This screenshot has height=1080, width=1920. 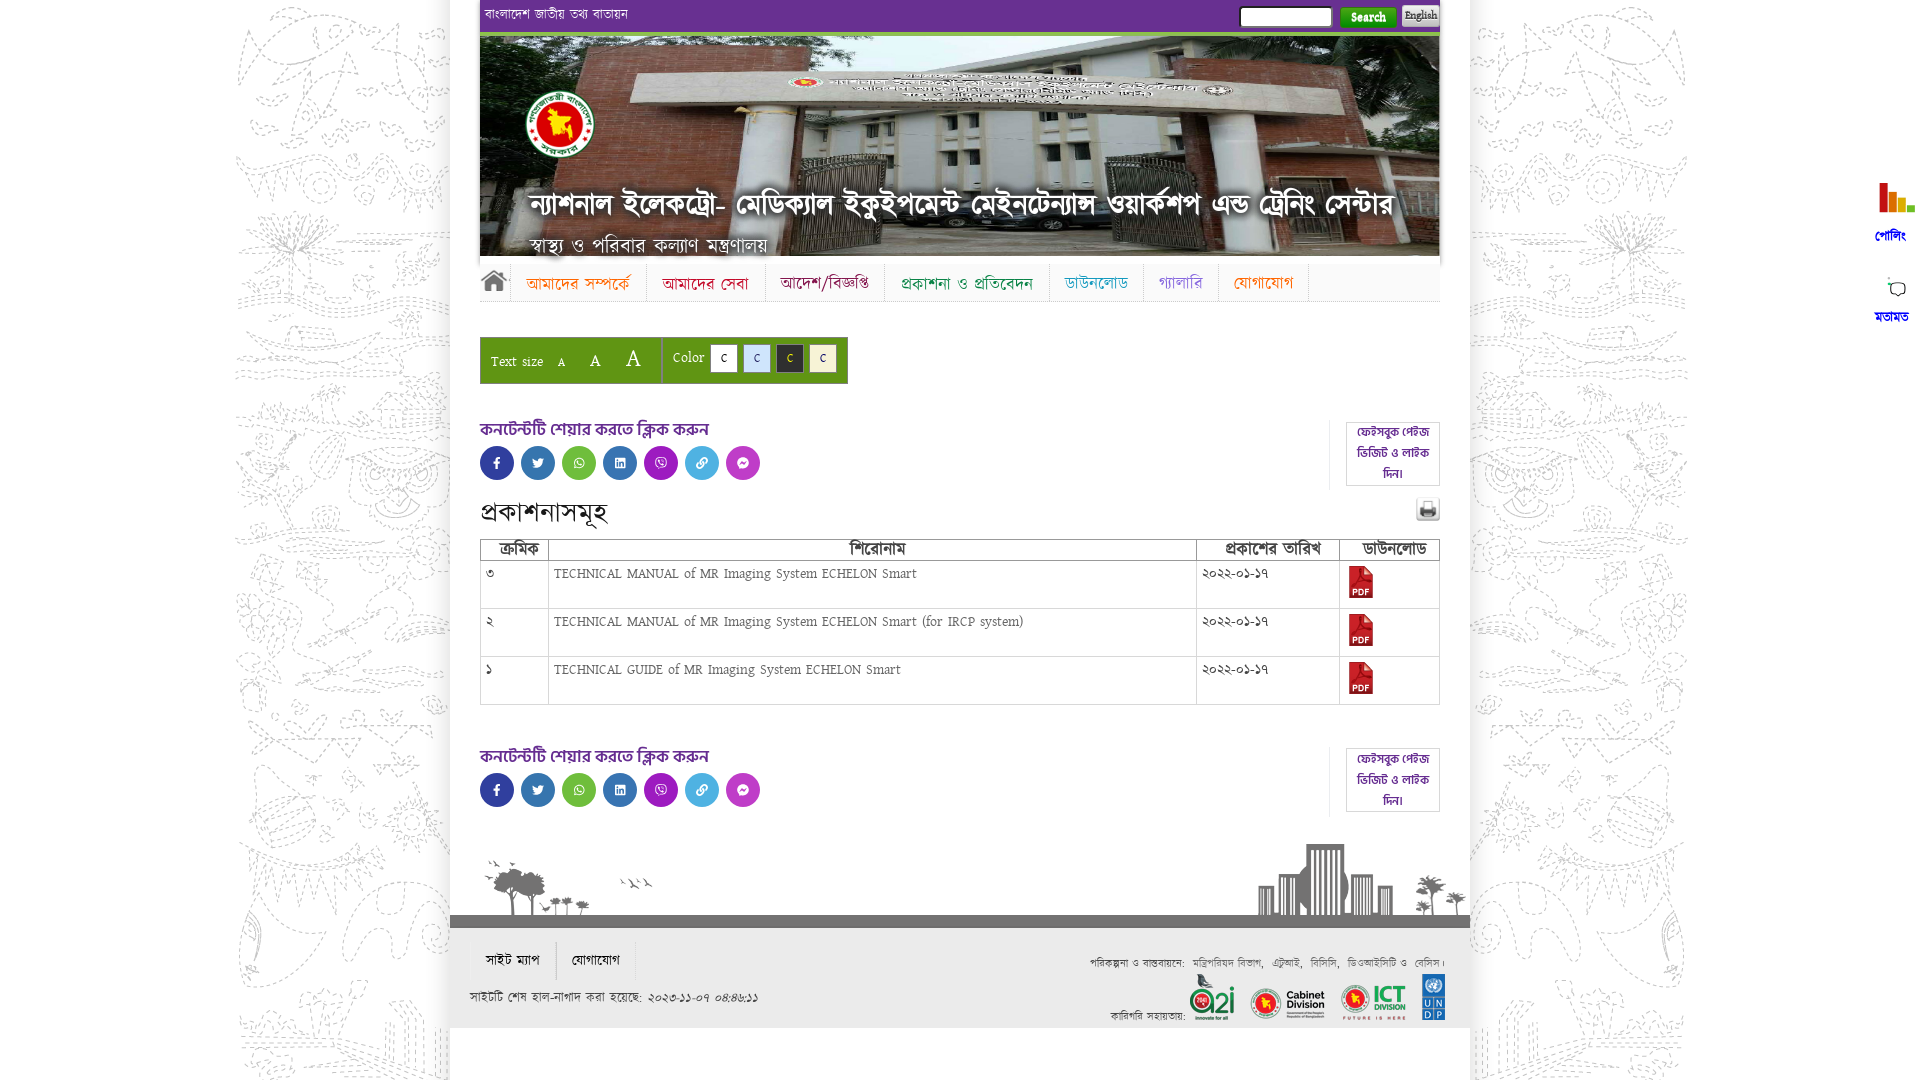 What do you see at coordinates (736, 574) in the screenshot?
I see `TECHNICAL MANUAL of MR Imaging System ECHELON Smart` at bounding box center [736, 574].